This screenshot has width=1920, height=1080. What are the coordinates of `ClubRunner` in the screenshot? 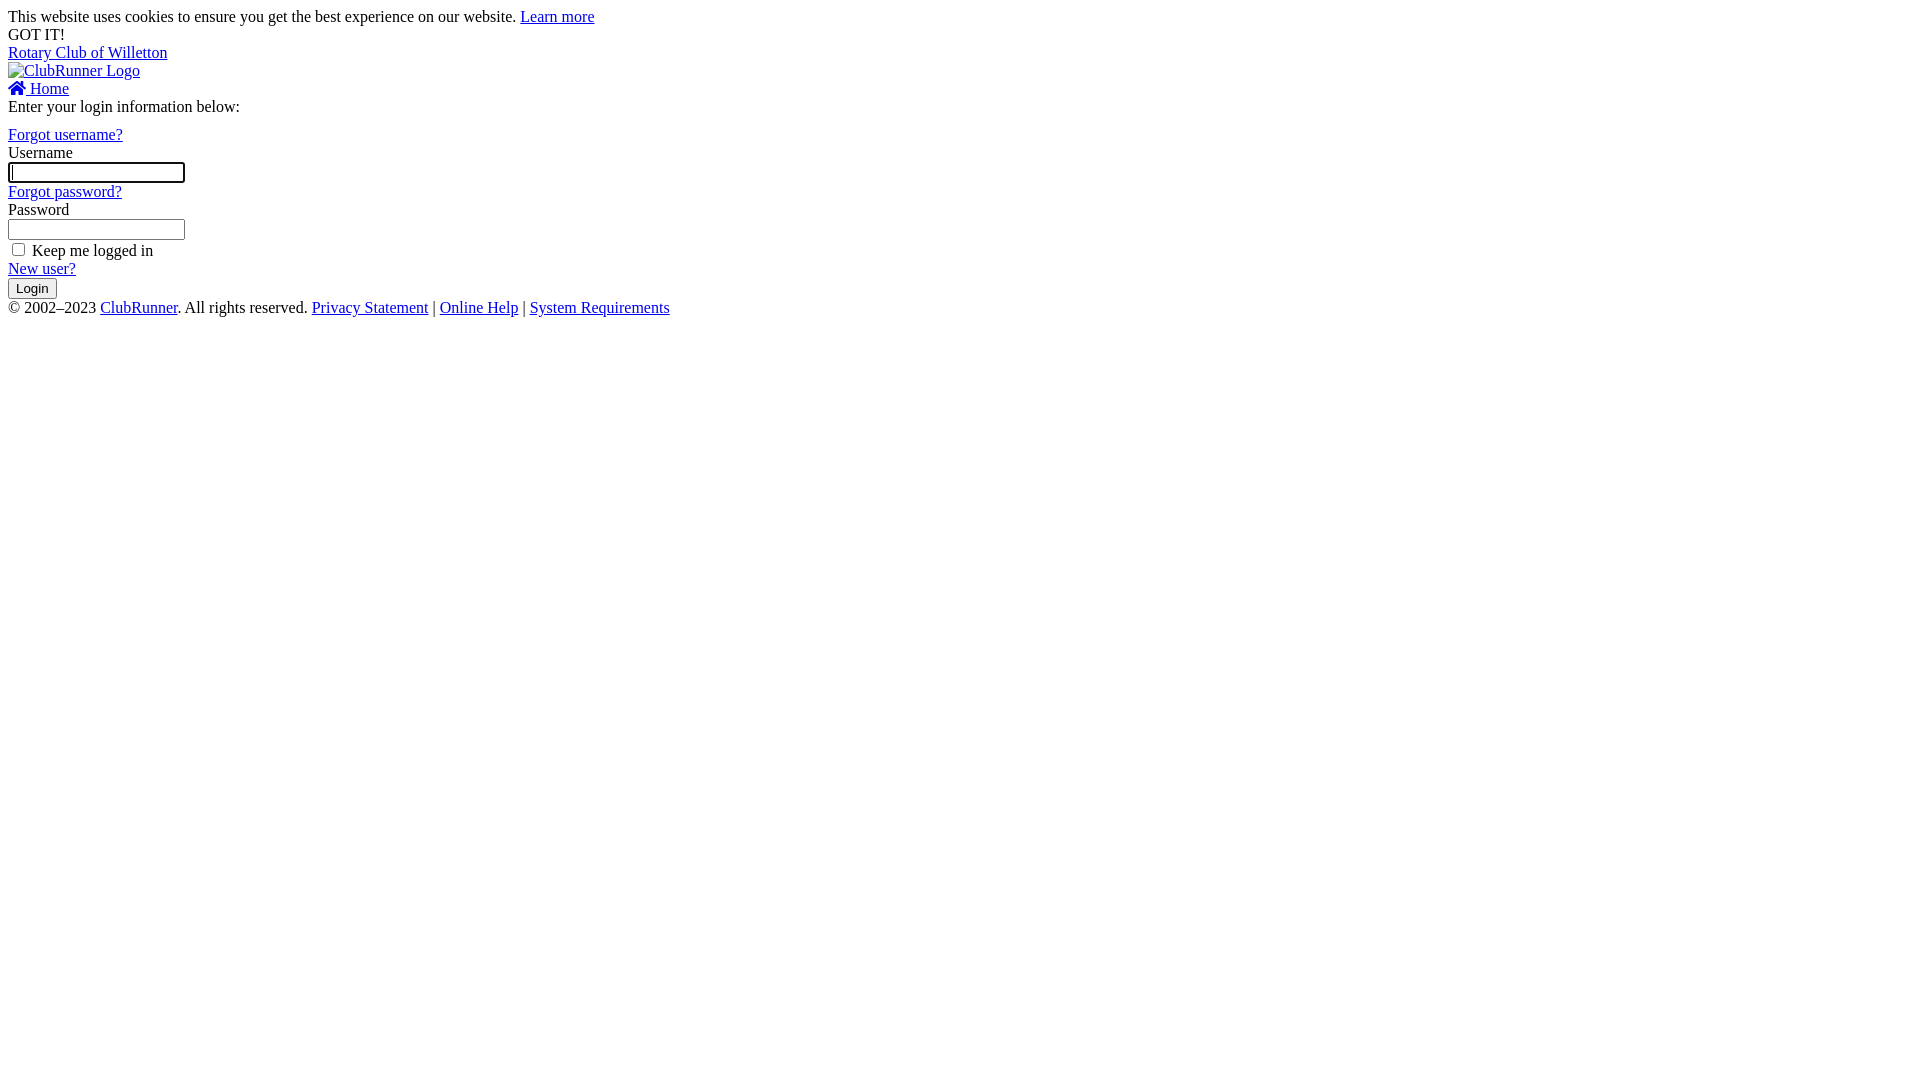 It's located at (138, 308).